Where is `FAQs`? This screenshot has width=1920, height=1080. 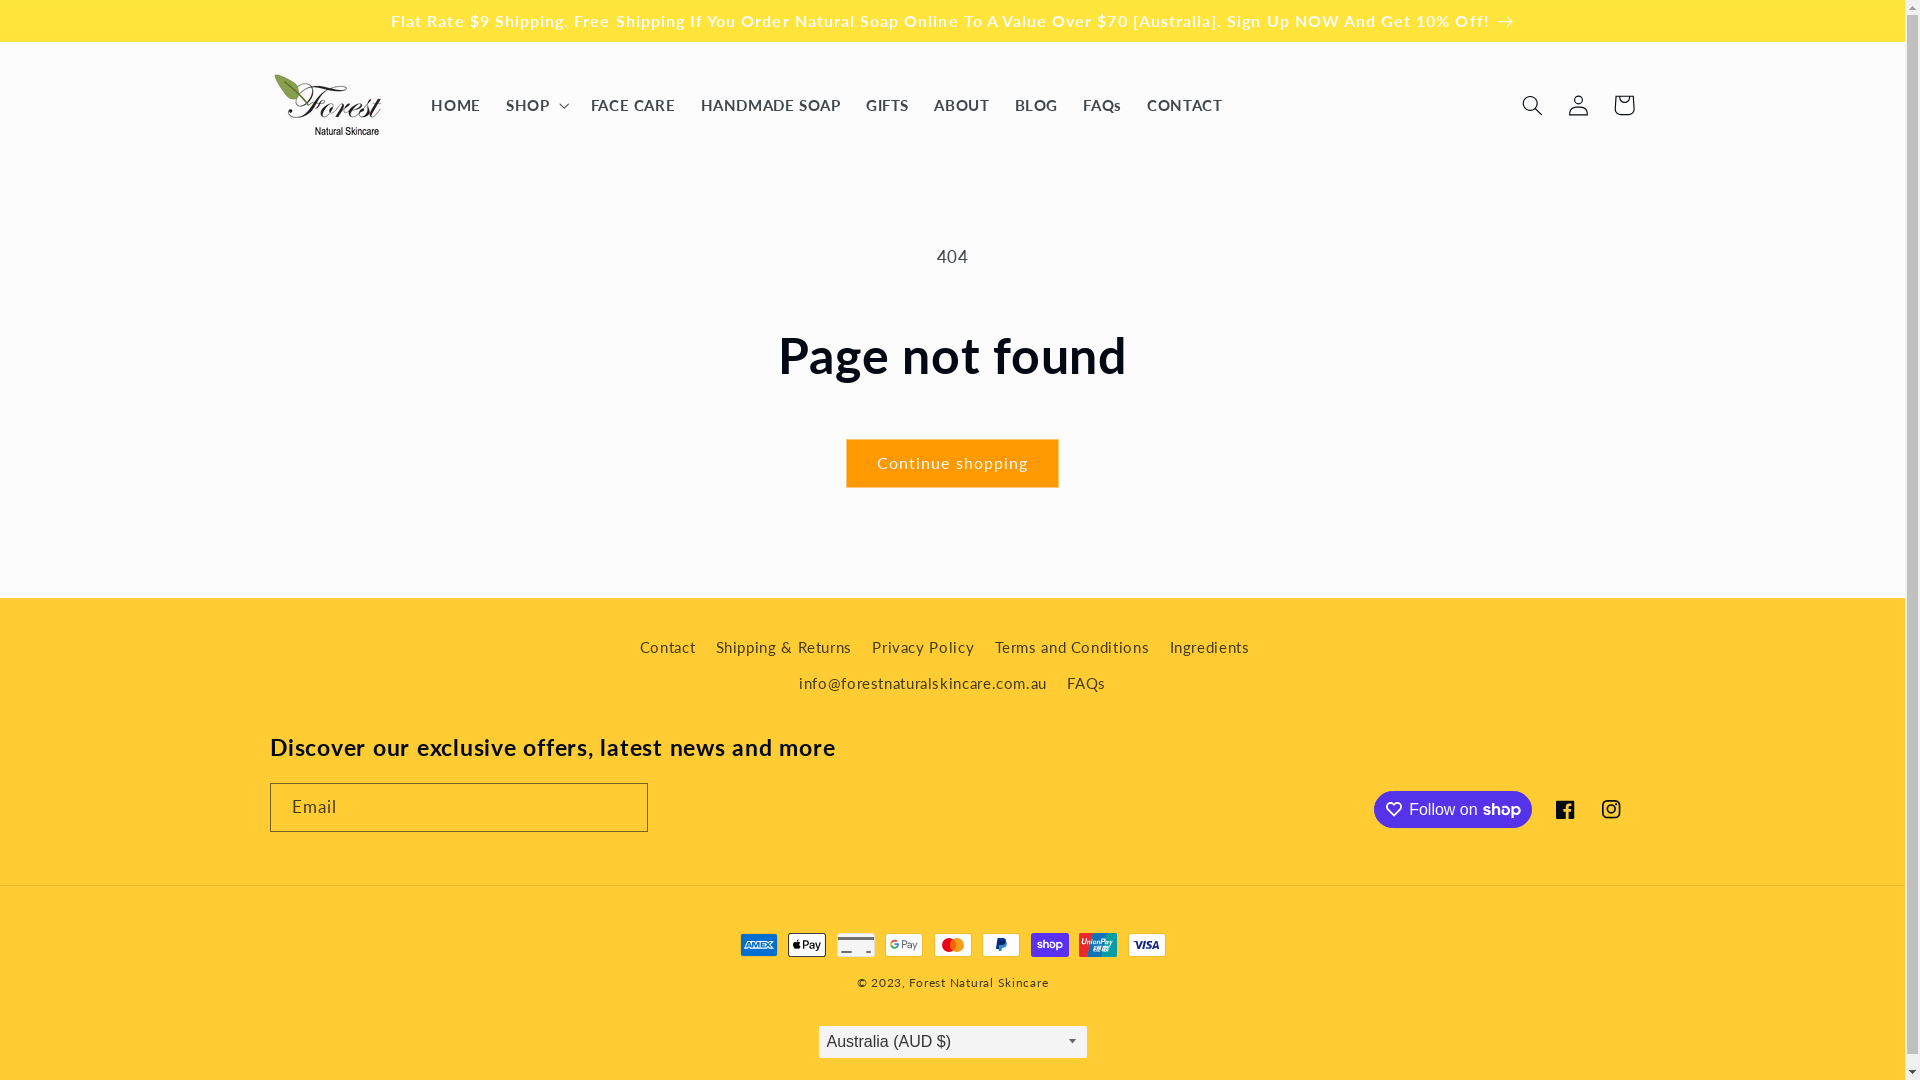
FAQs is located at coordinates (1103, 105).